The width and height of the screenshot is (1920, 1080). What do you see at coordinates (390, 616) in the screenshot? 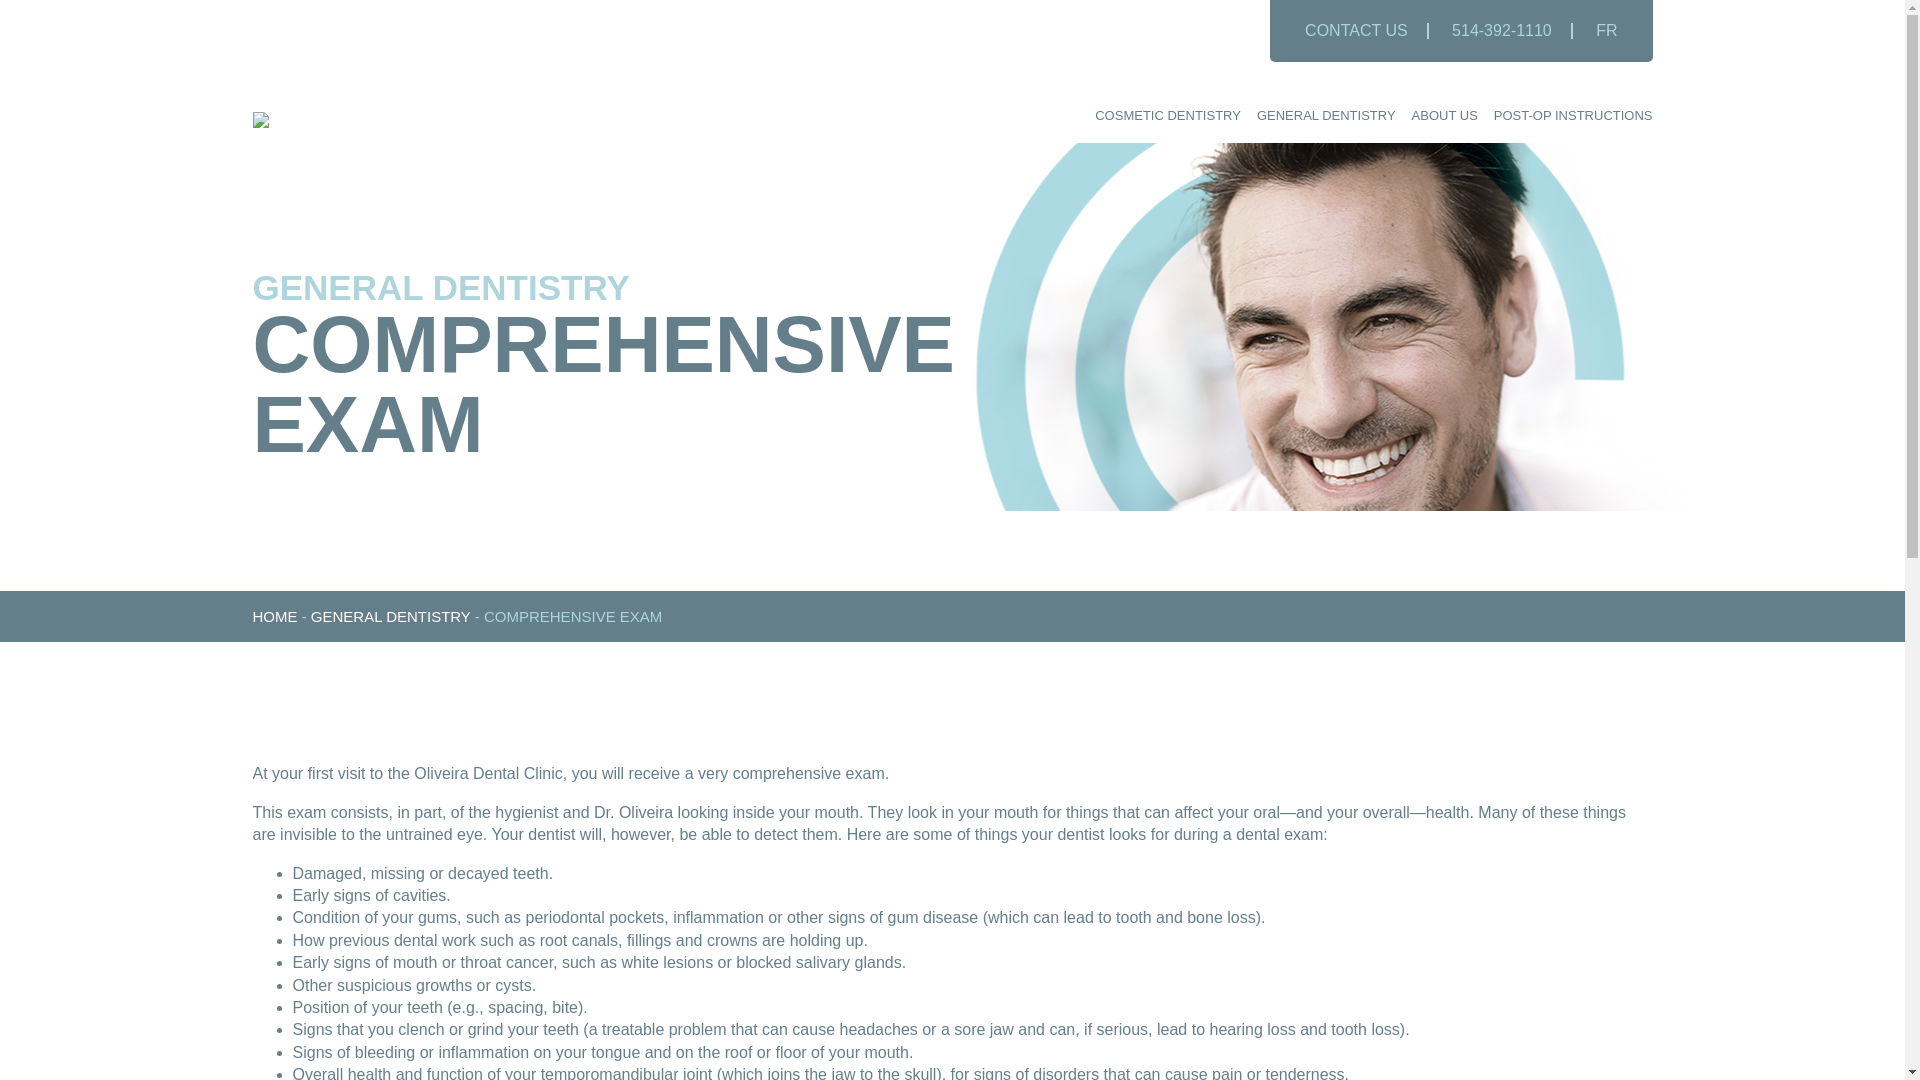
I see `GENERAL DENTISTRY` at bounding box center [390, 616].